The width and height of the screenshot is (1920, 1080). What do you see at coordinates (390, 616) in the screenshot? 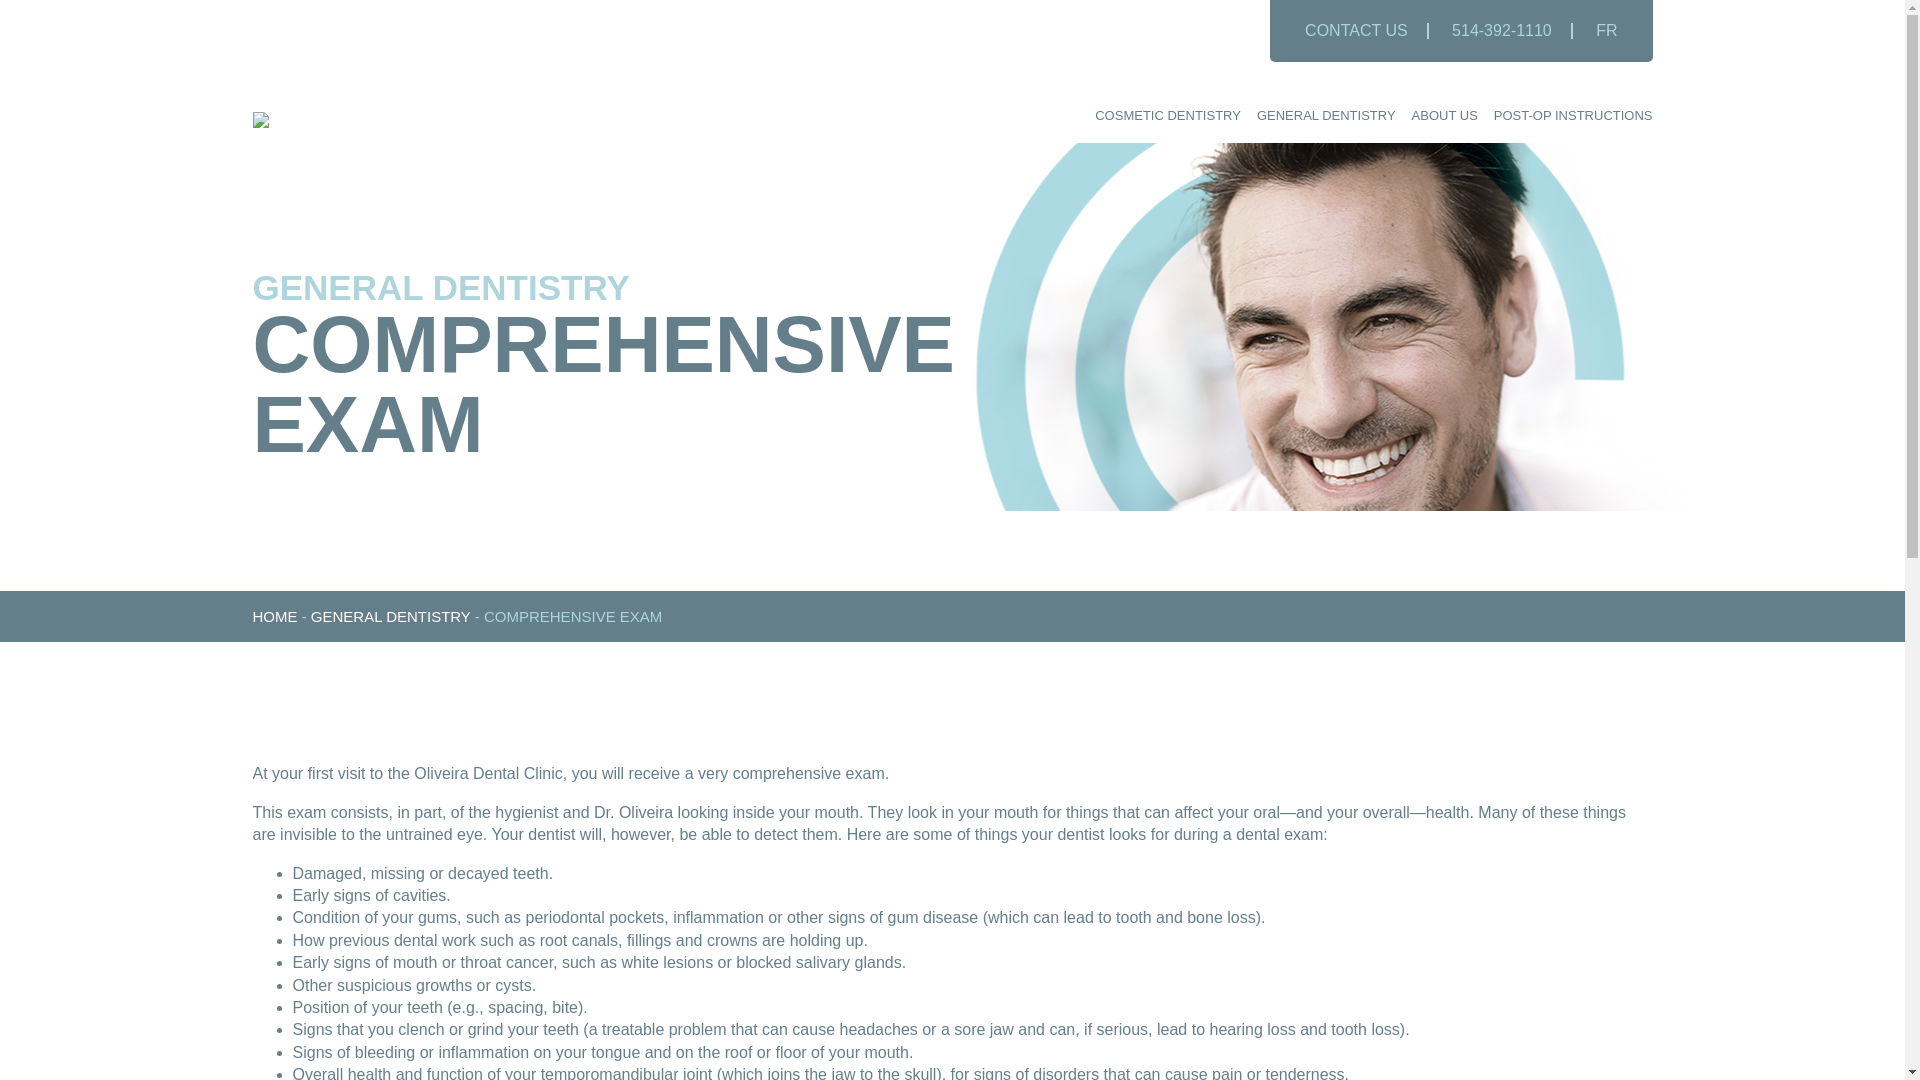
I see `GENERAL DENTISTRY` at bounding box center [390, 616].